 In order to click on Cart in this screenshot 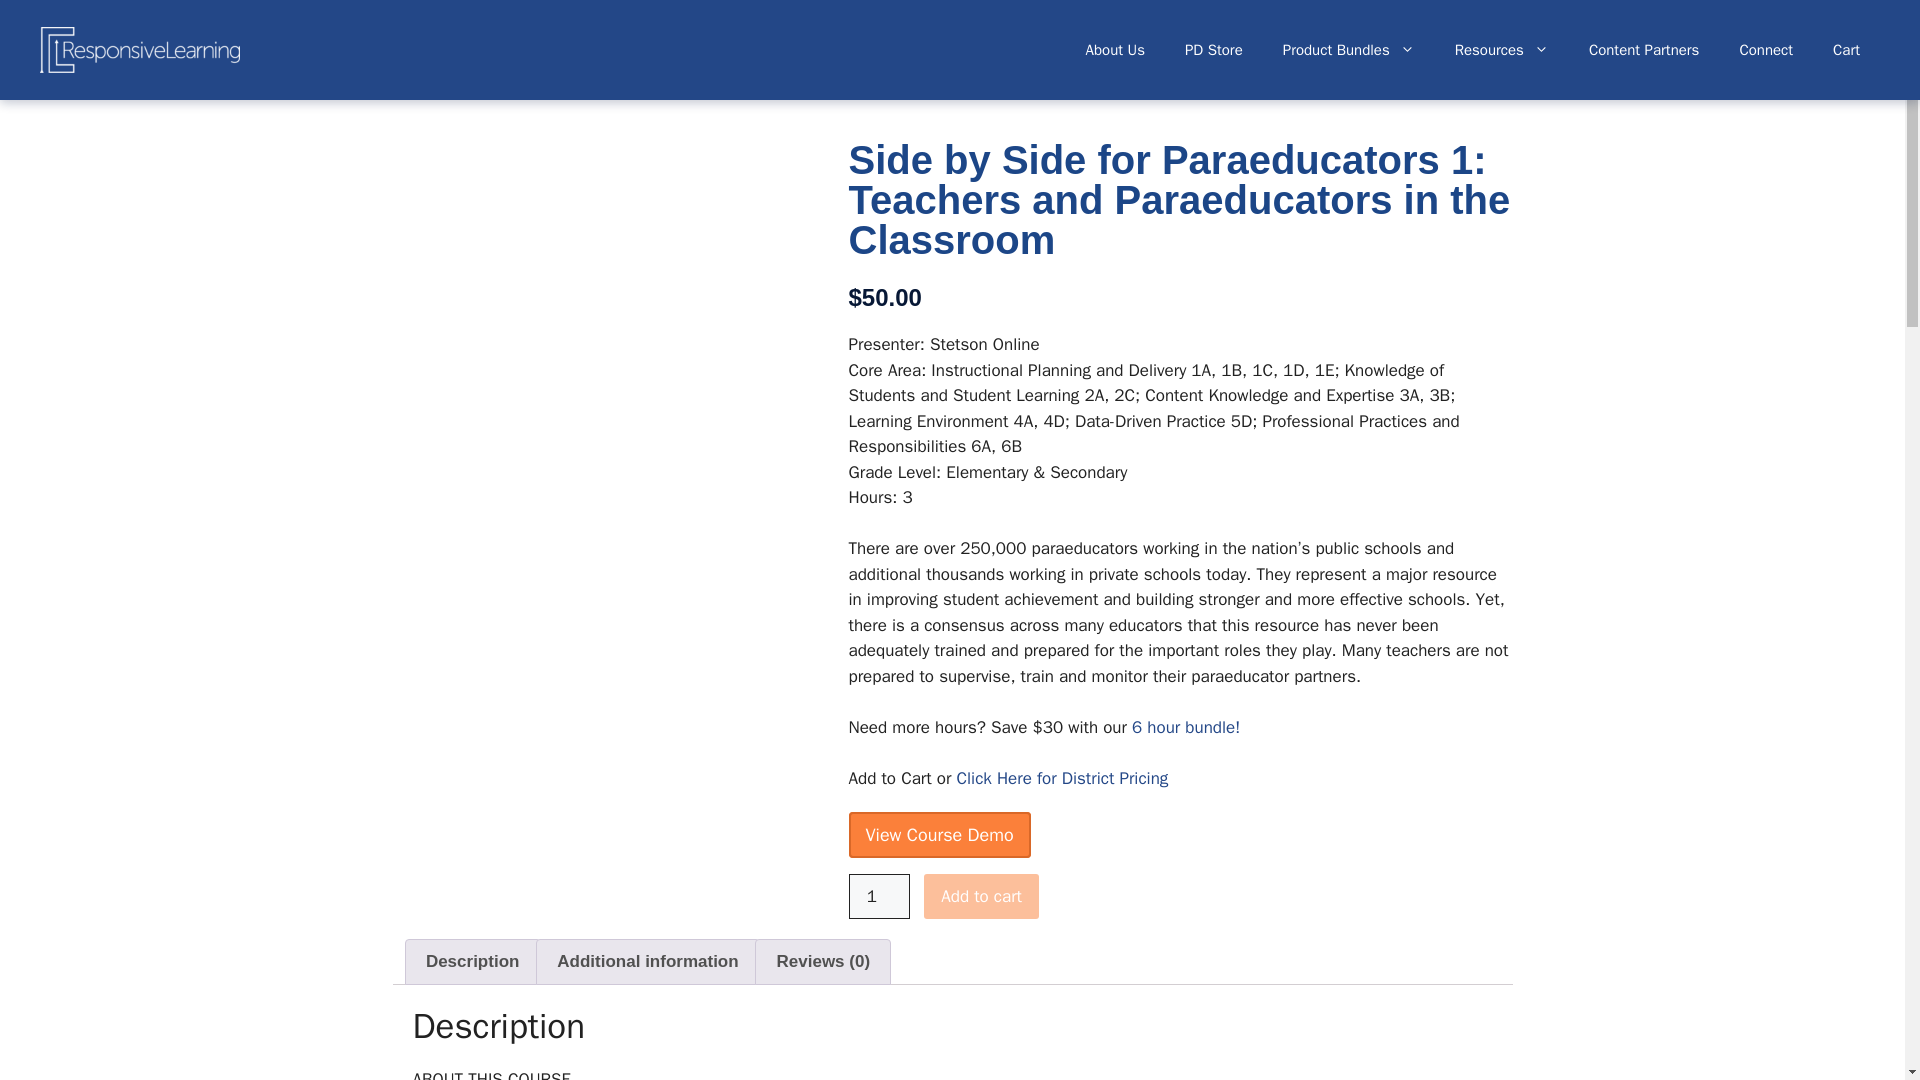, I will do `click(1846, 50)`.